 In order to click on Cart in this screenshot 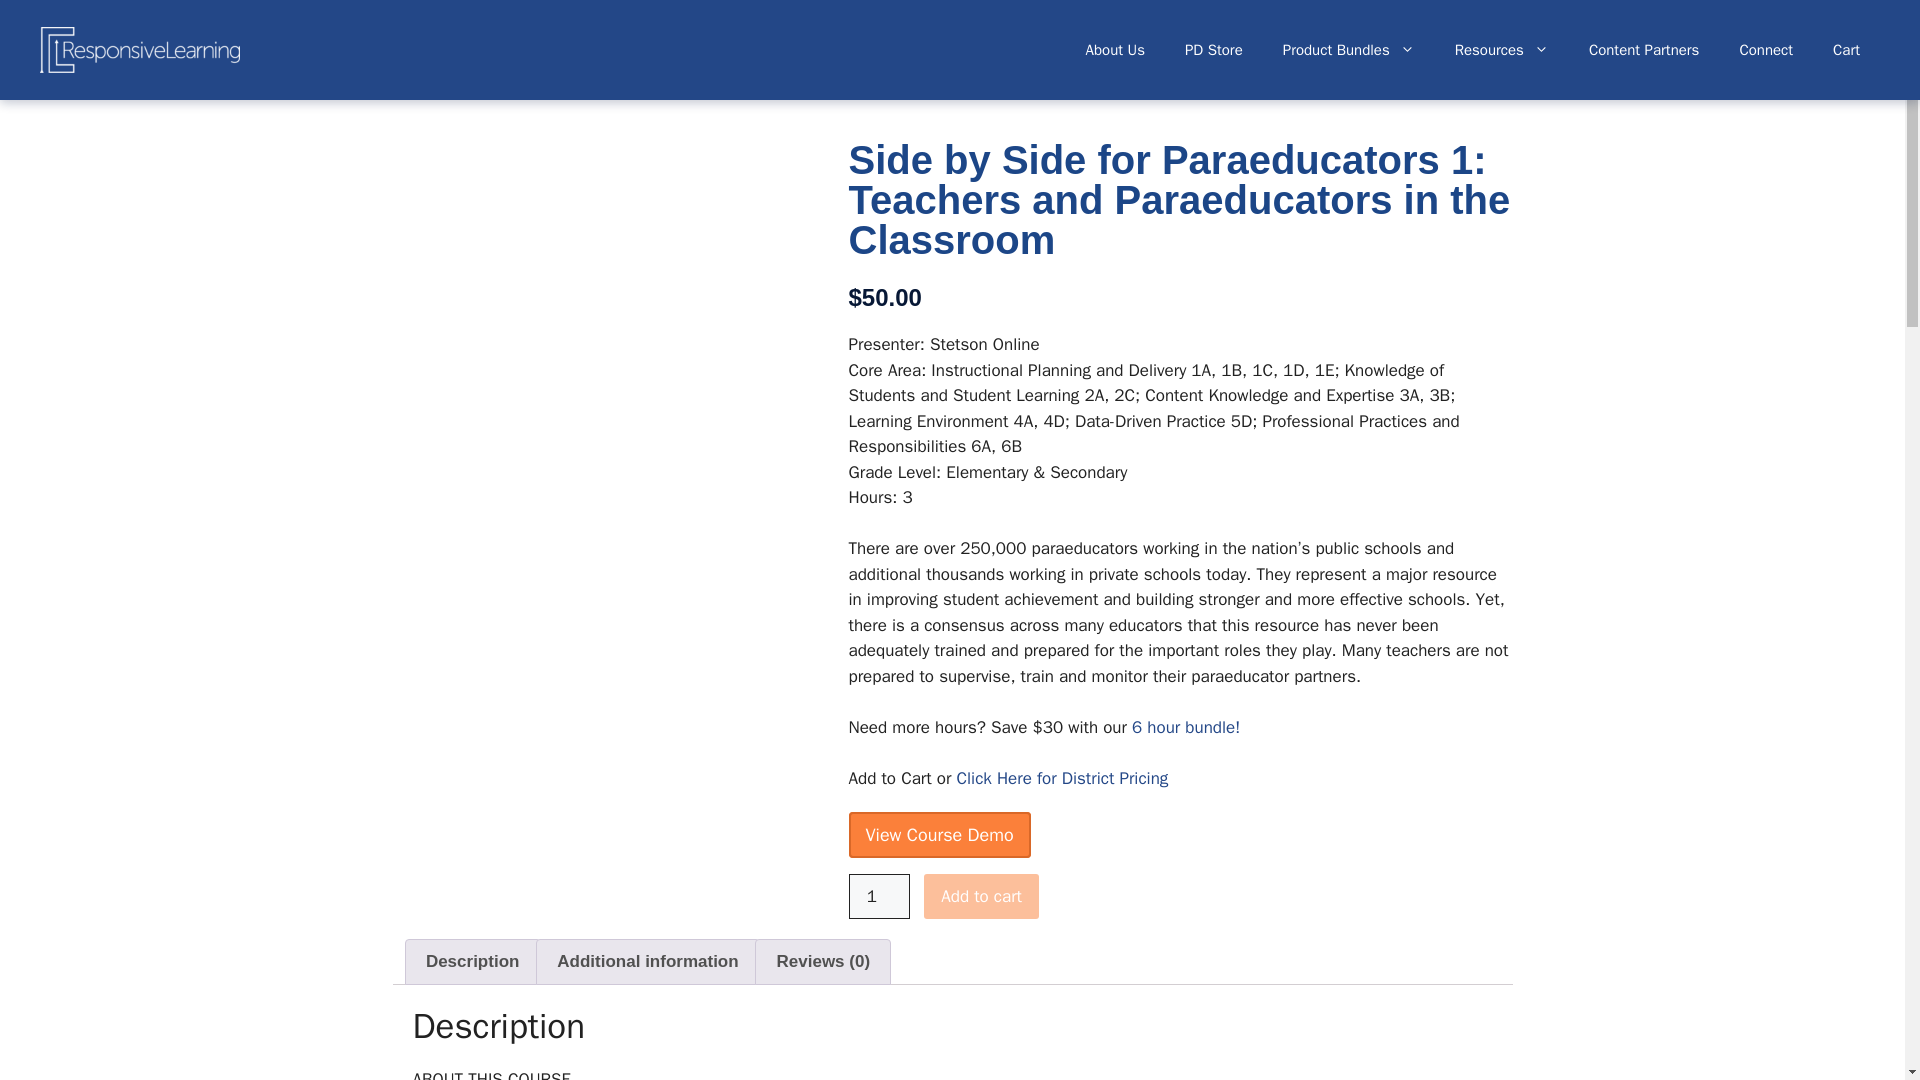, I will do `click(1846, 50)`.